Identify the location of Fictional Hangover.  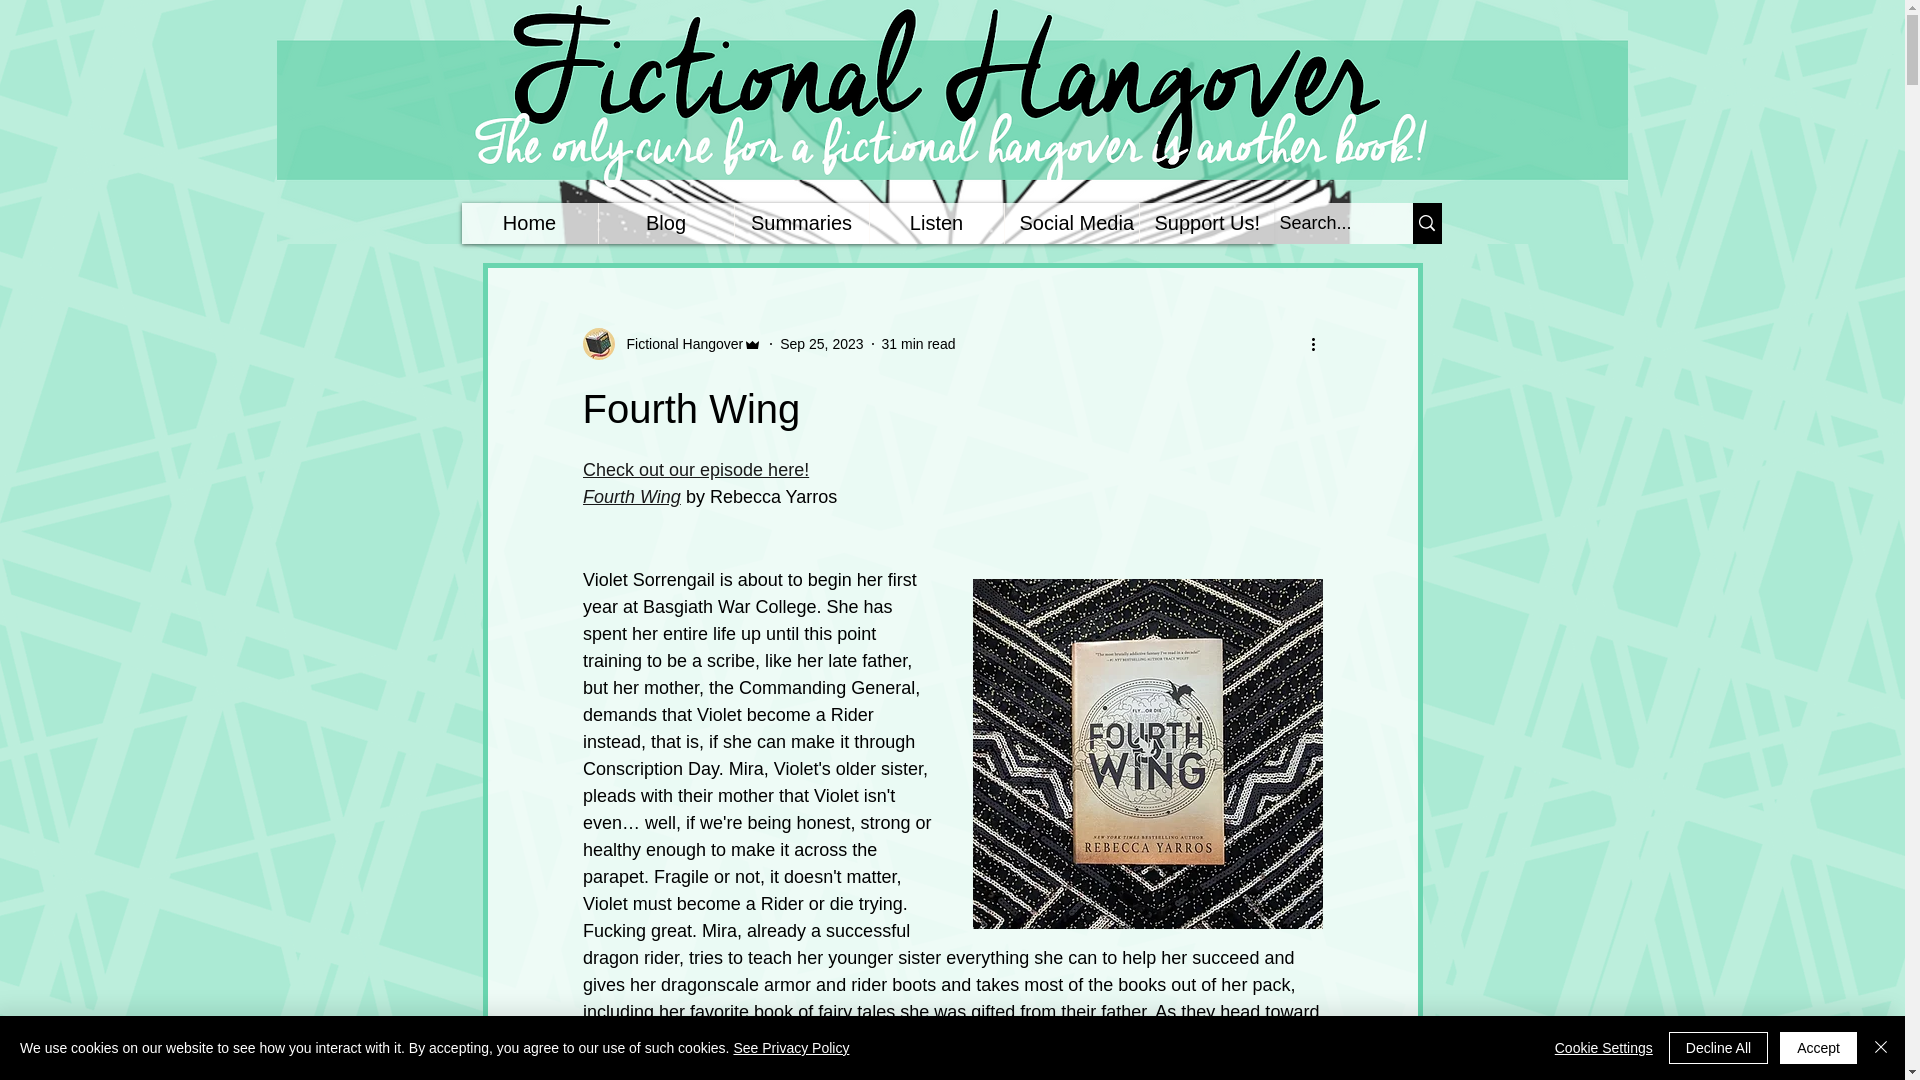
(678, 344).